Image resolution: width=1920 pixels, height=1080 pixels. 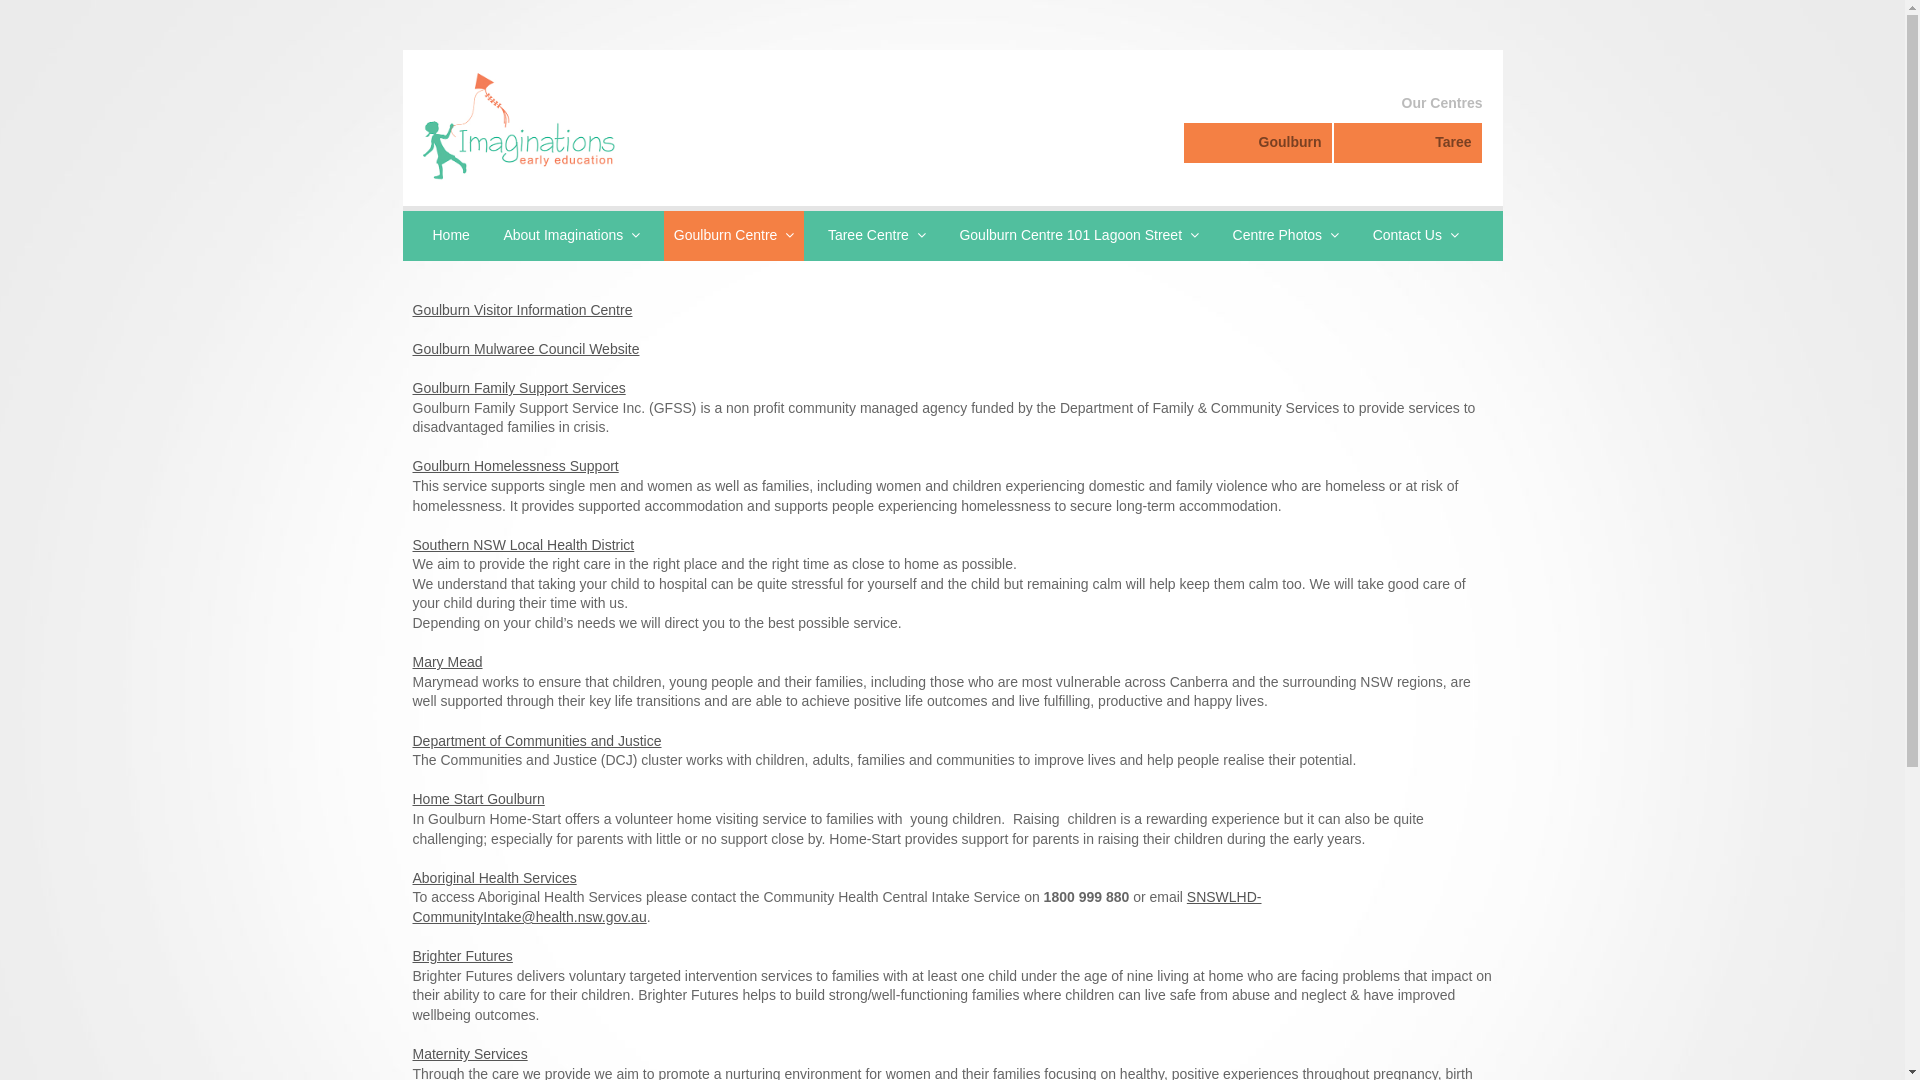 I want to click on Department of Communities and Justice, so click(x=536, y=741).